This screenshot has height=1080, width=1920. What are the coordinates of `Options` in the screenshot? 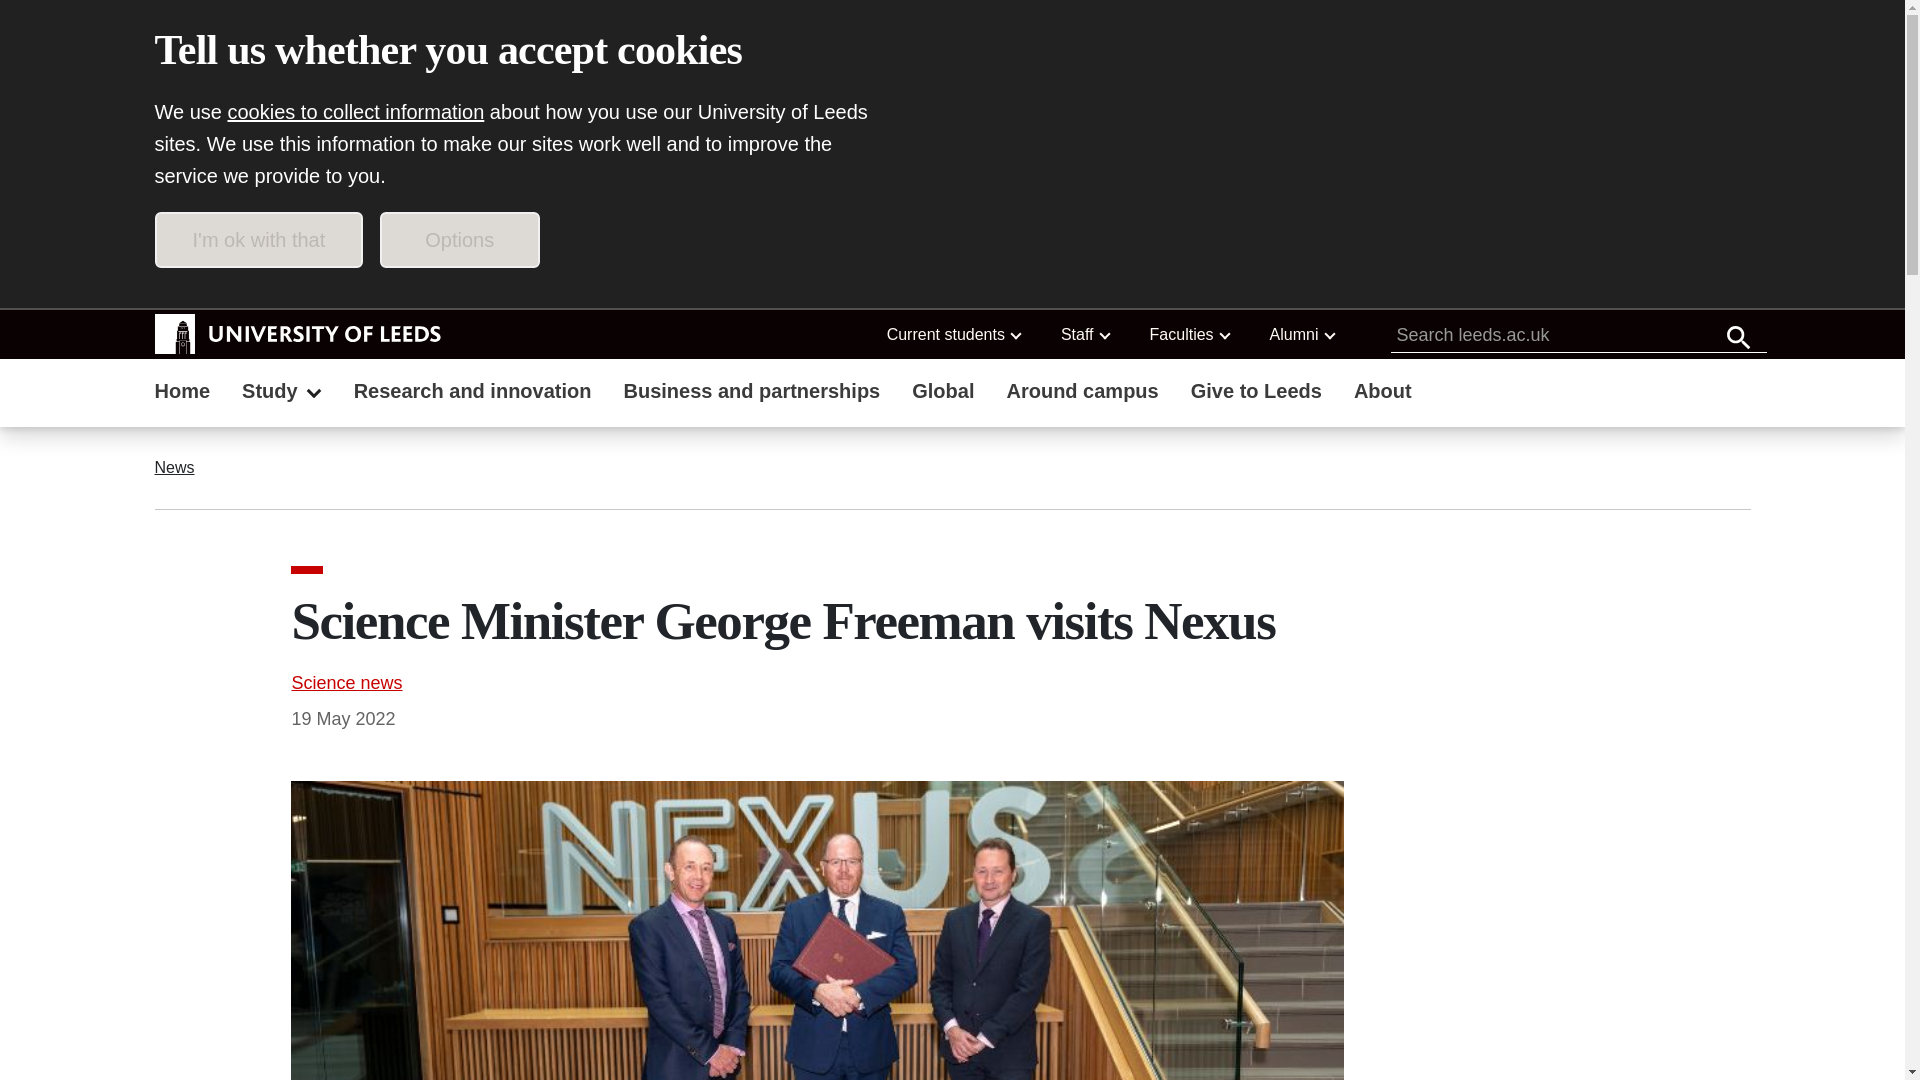 It's located at (460, 239).